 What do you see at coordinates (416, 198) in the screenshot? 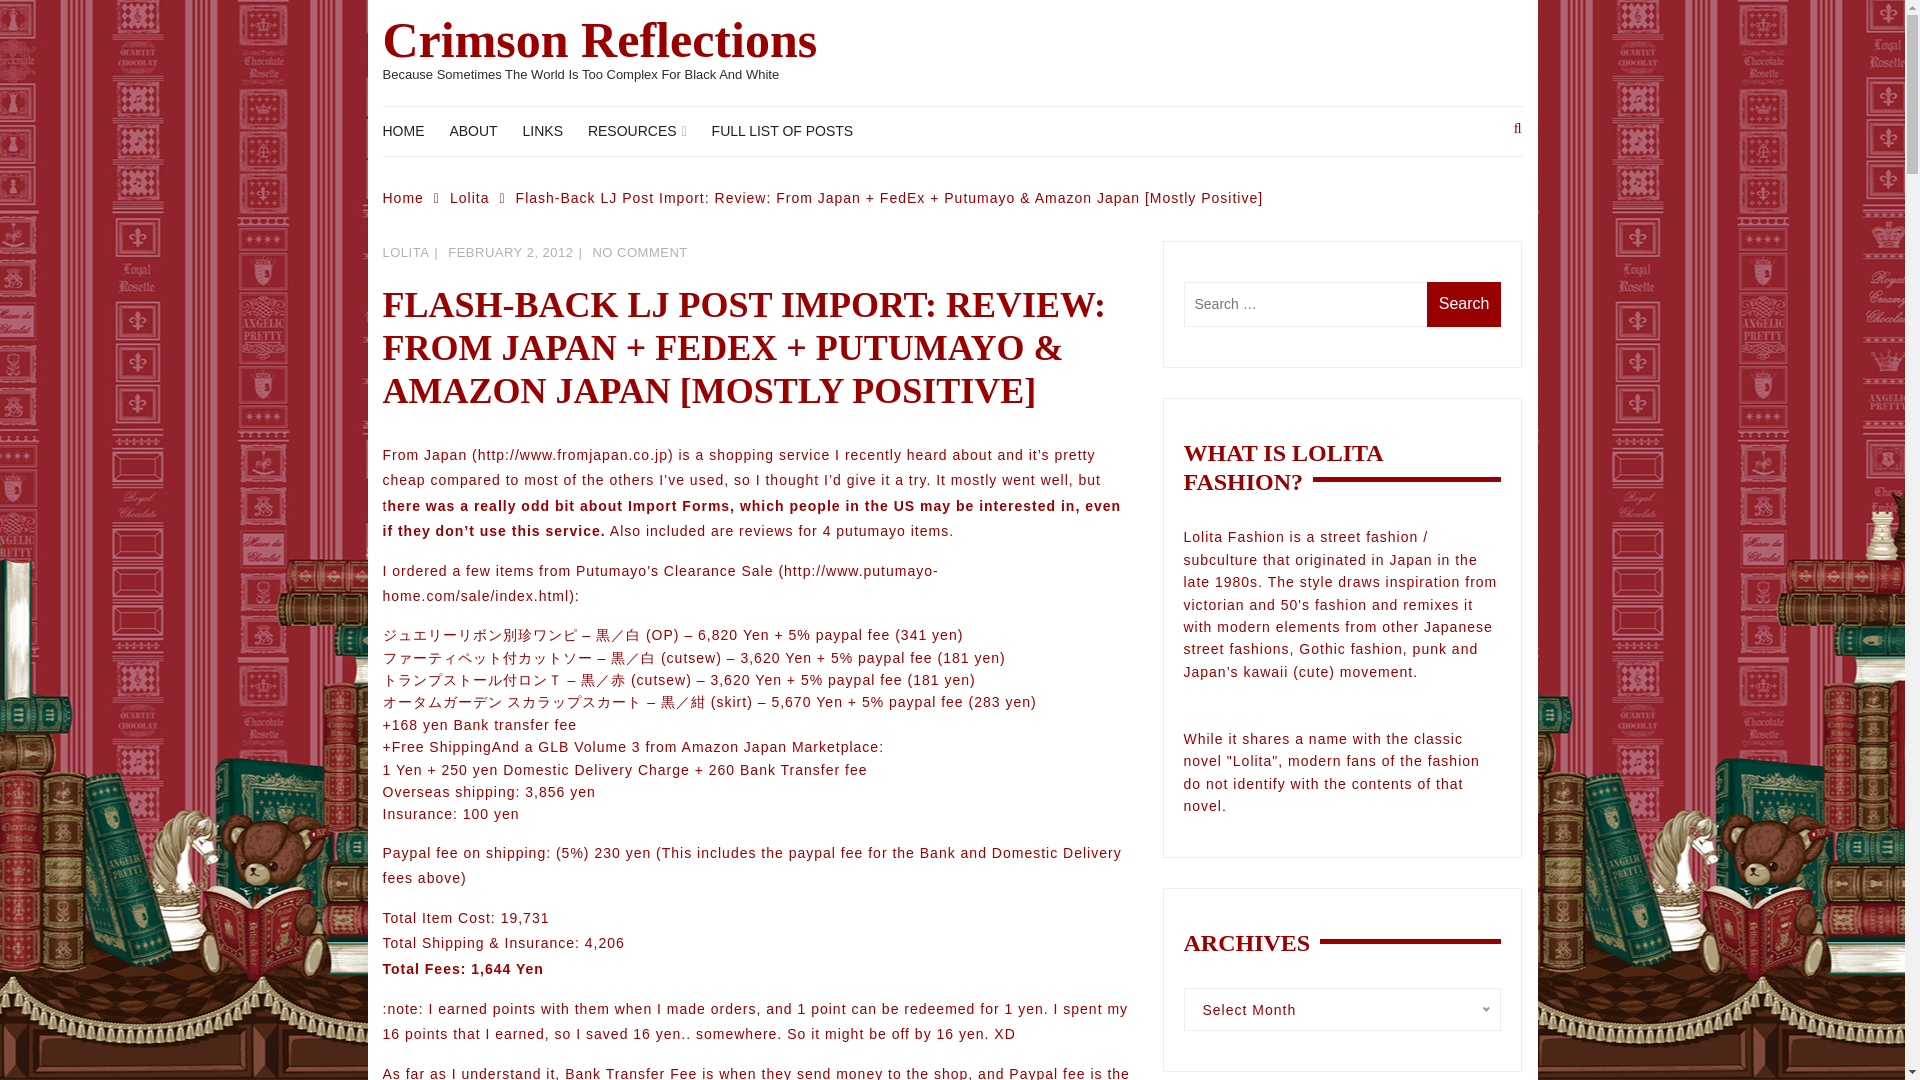
I see `Home` at bounding box center [416, 198].